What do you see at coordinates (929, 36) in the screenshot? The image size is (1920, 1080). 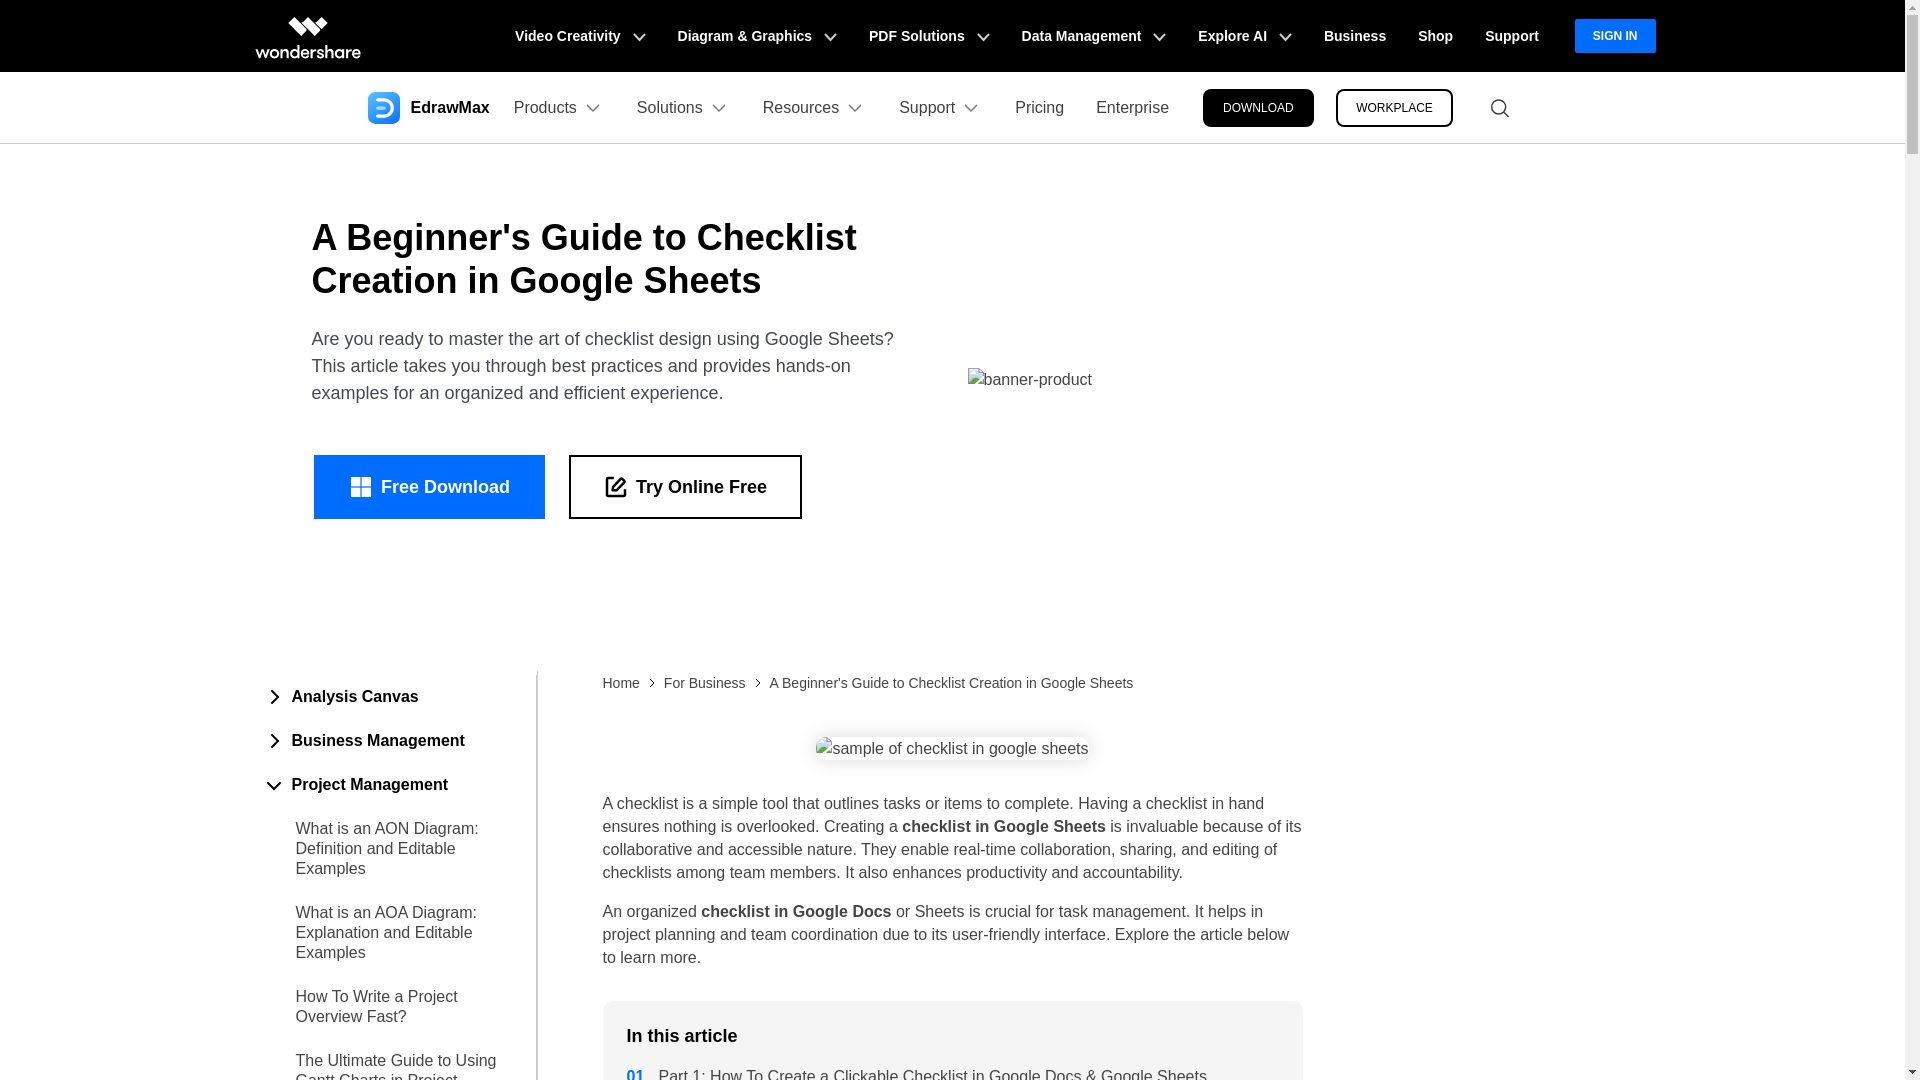 I see `PDF Solutions` at bounding box center [929, 36].